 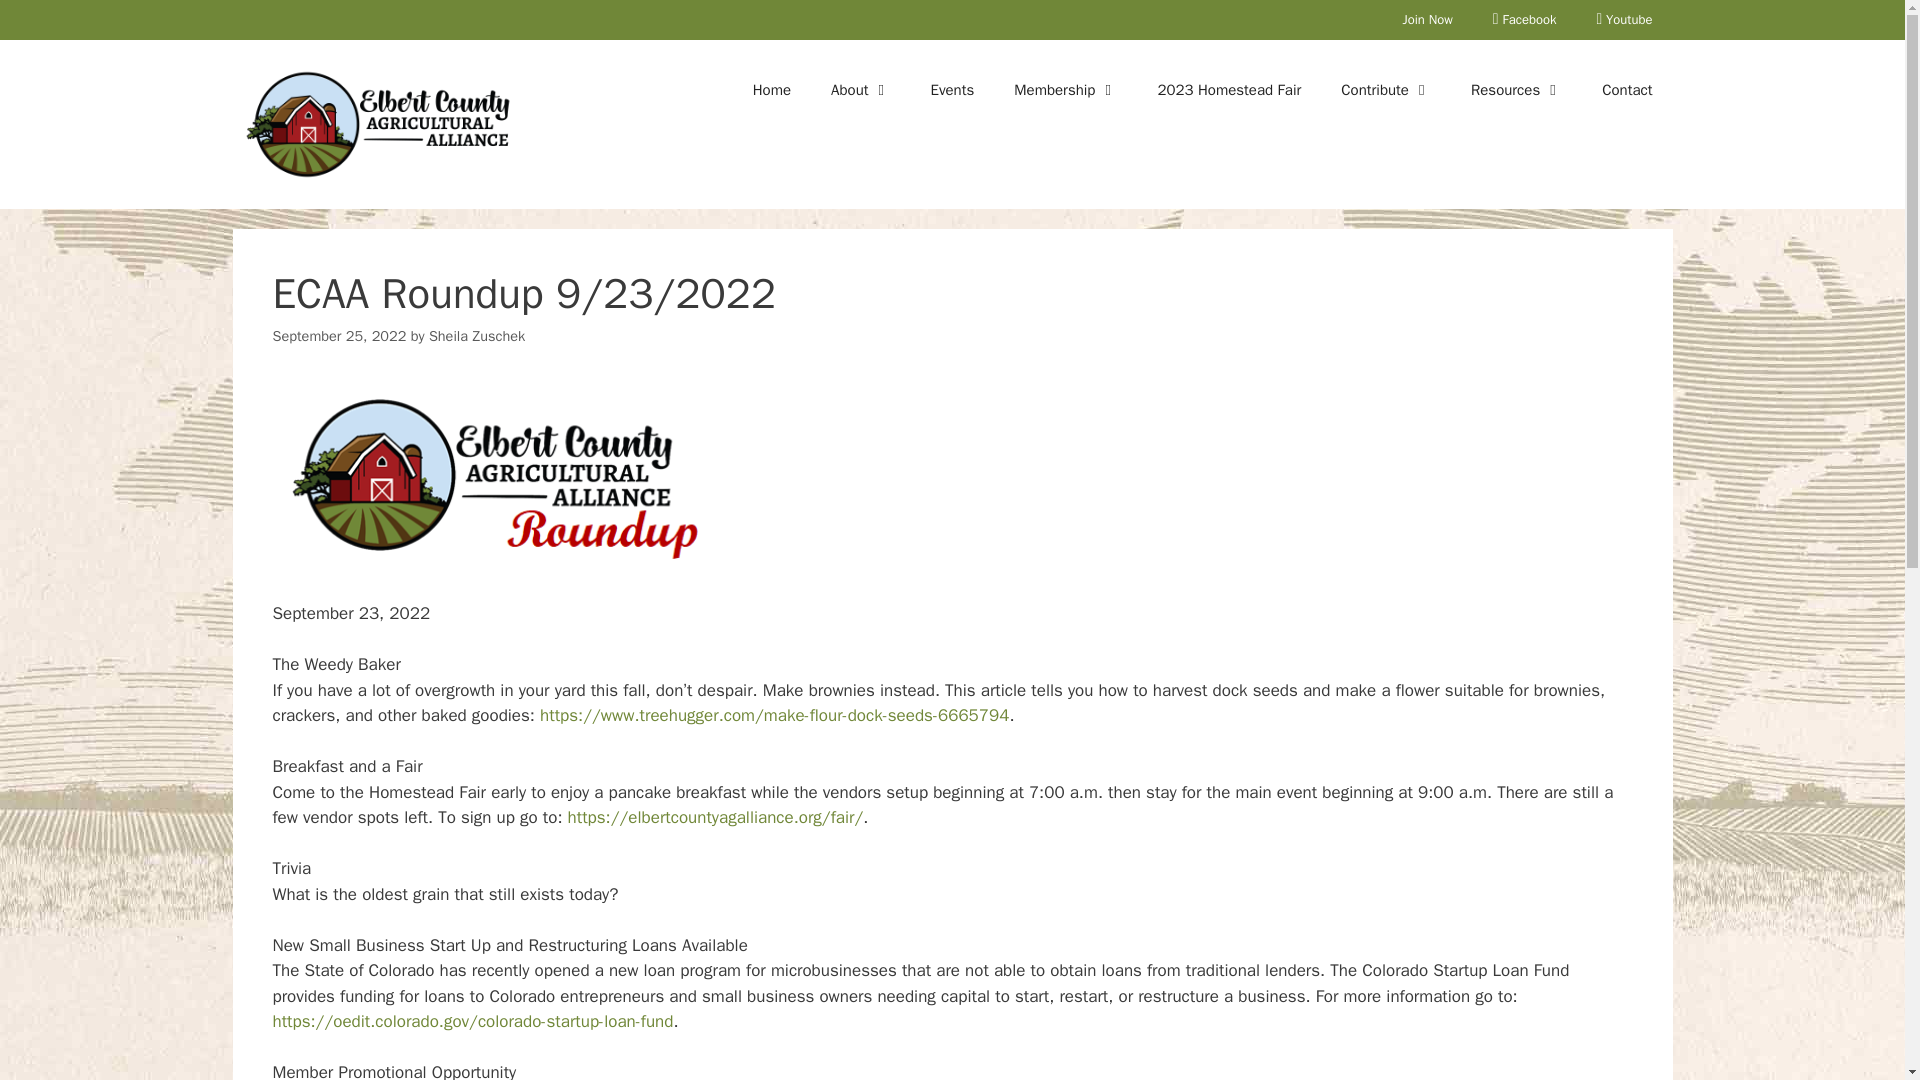 I want to click on Facebook, so click(x=1524, y=20).